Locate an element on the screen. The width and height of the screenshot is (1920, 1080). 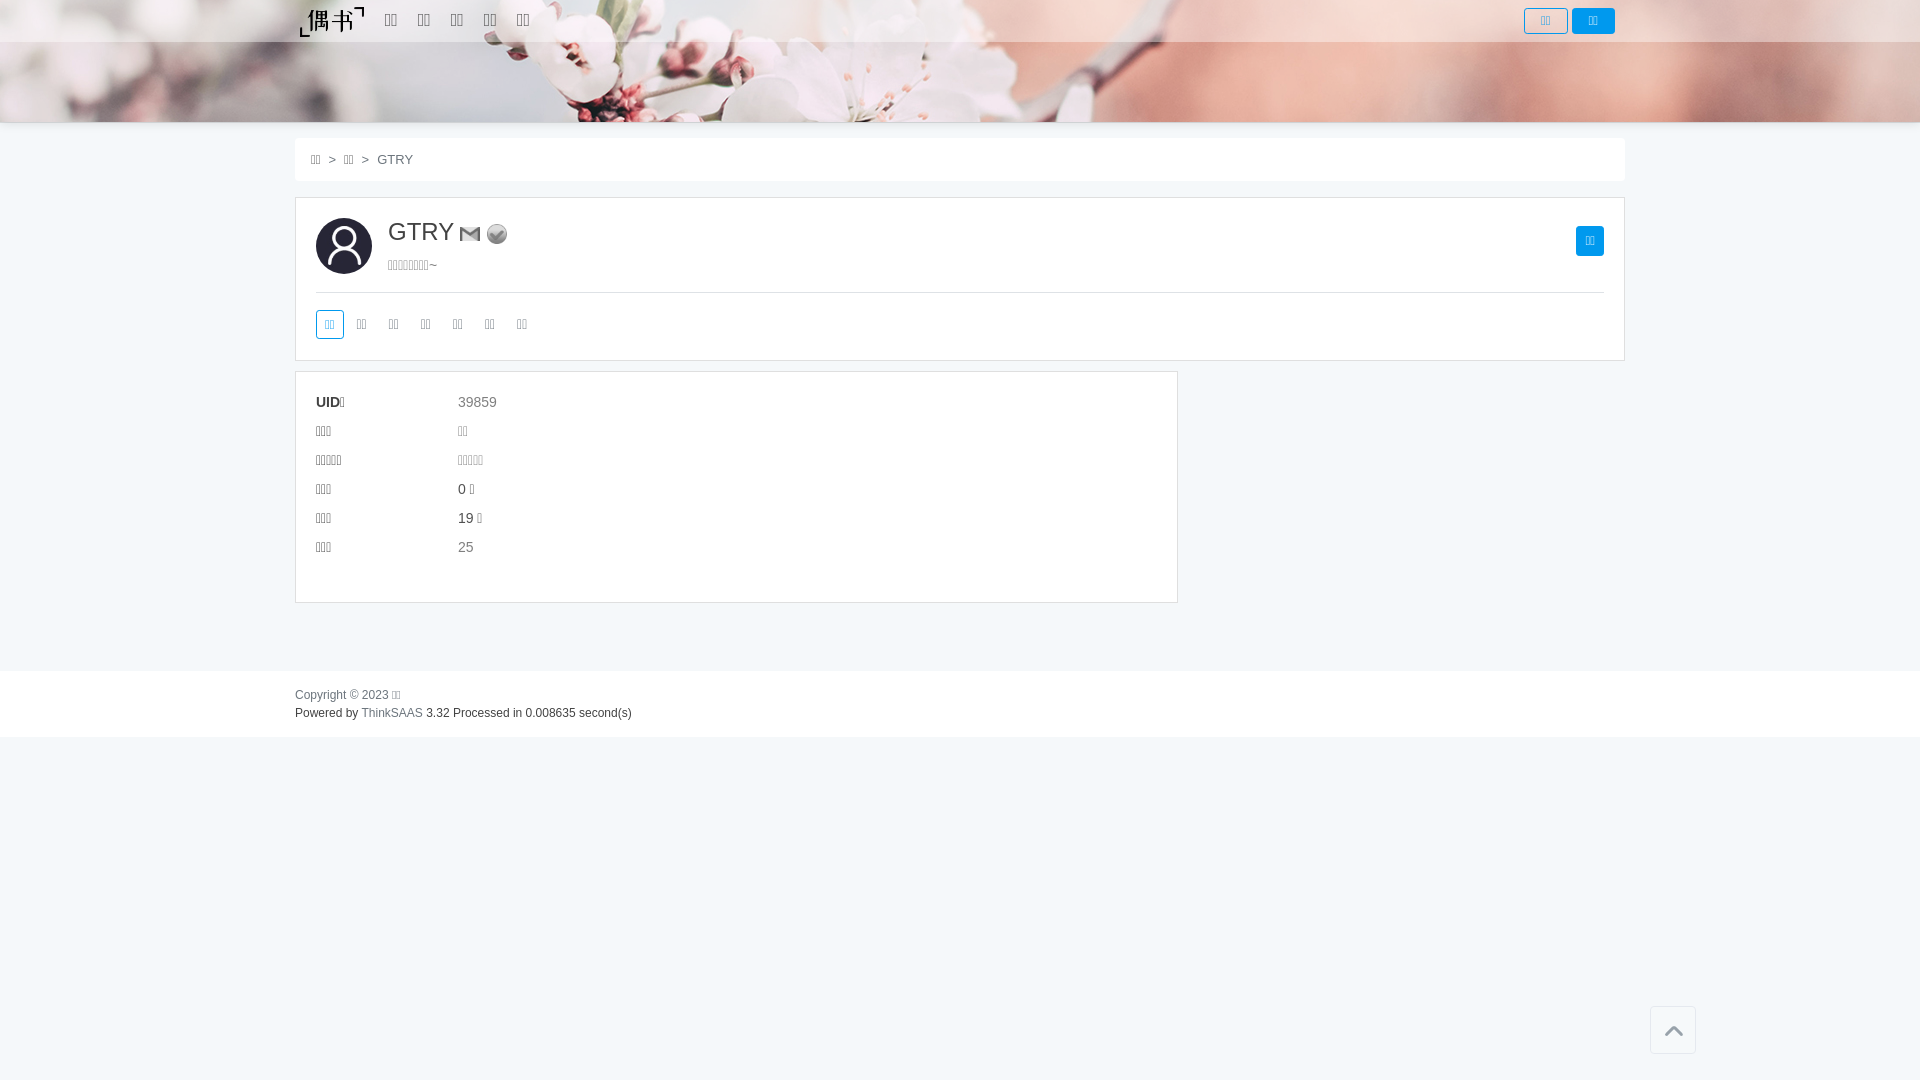
Advertisement is located at coordinates (1406, 511).